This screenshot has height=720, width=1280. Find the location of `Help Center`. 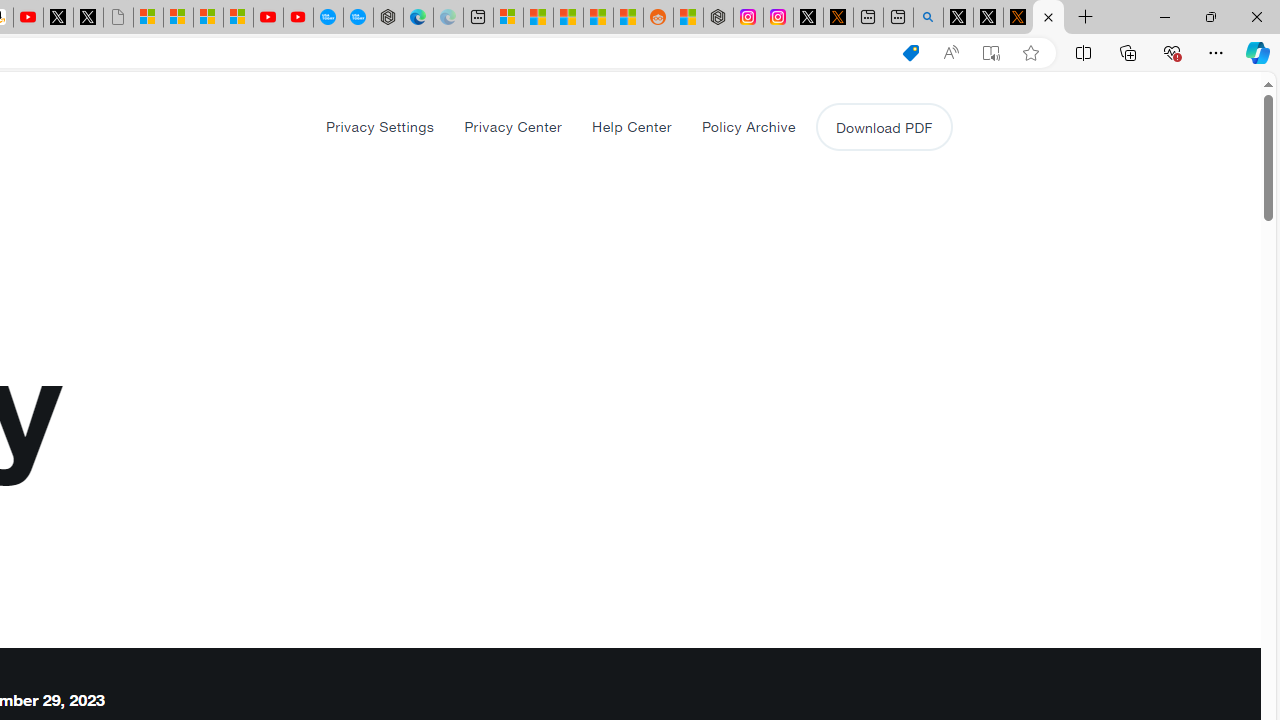

Help Center is located at coordinates (632, 126).